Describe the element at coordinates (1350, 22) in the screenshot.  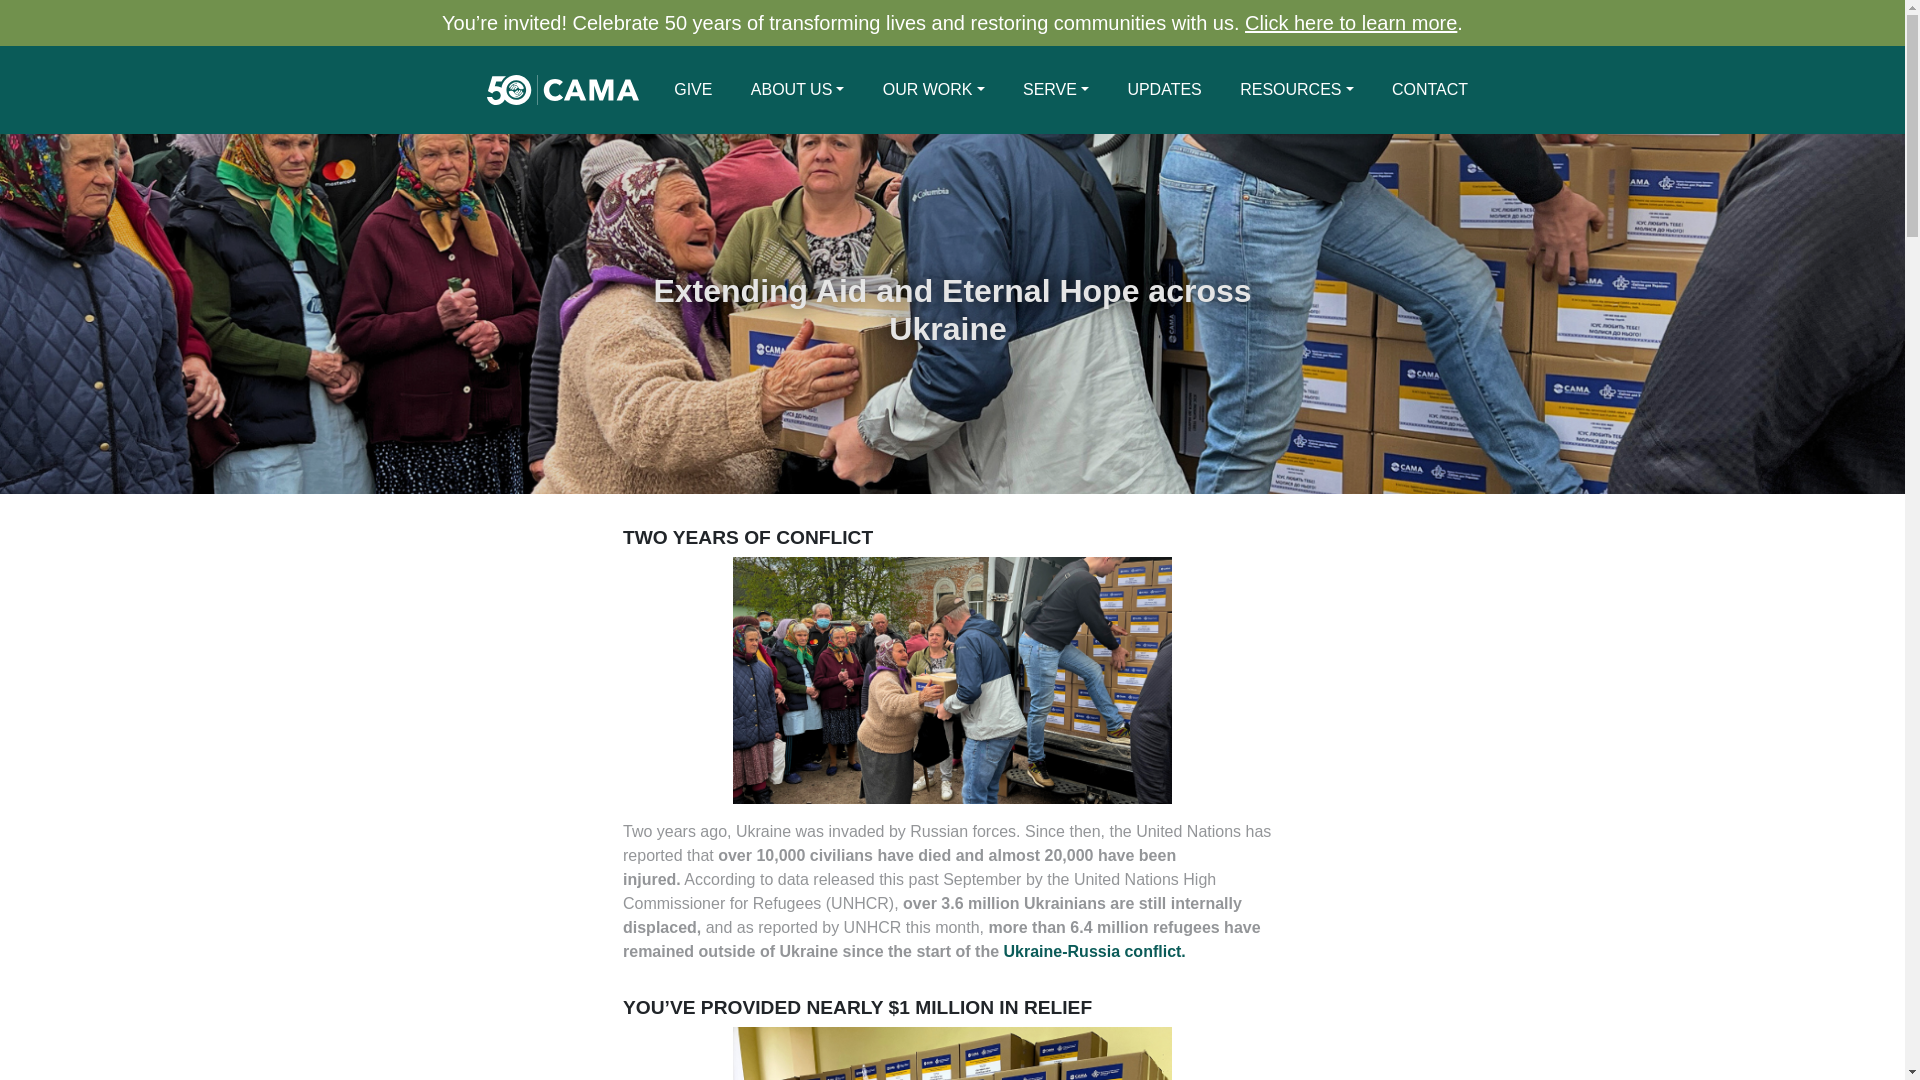
I see `Click here to learn more` at that location.